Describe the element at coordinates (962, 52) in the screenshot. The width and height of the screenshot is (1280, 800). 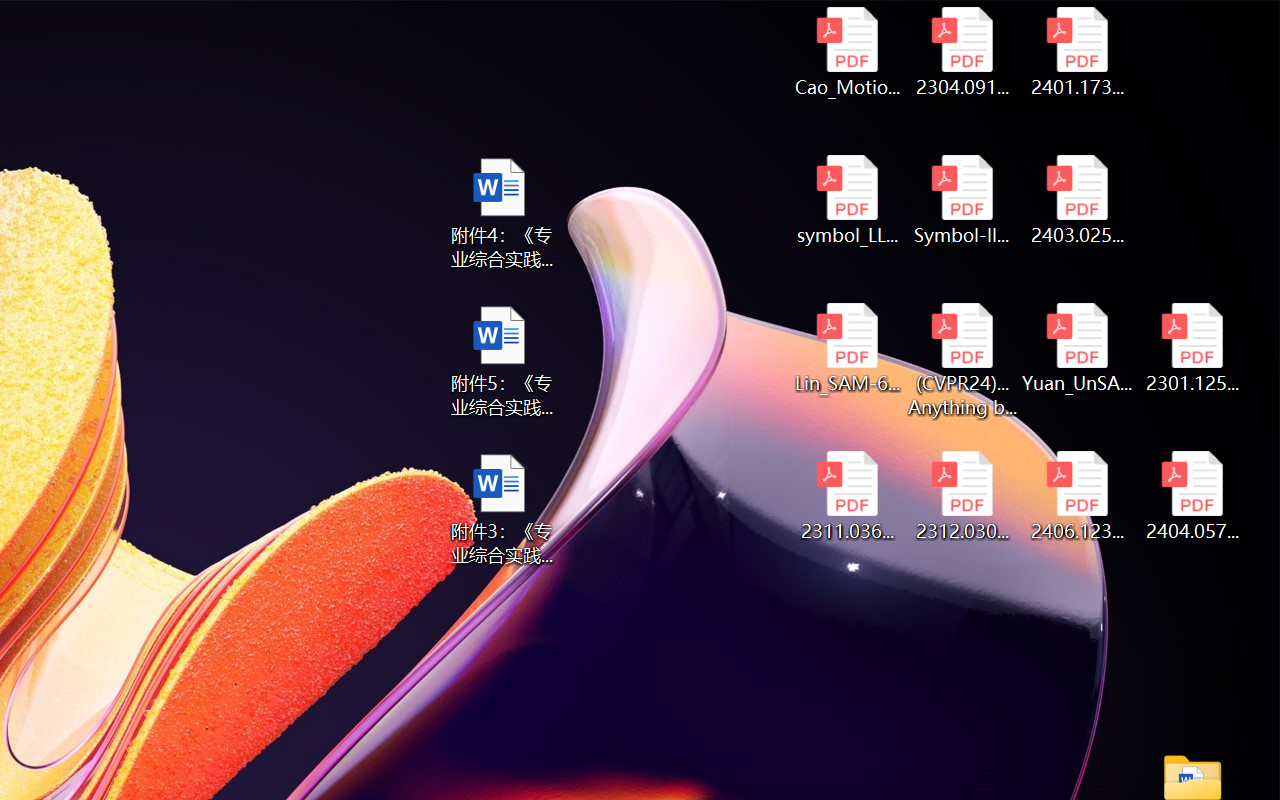
I see `2304.09121v3.pdf` at that location.